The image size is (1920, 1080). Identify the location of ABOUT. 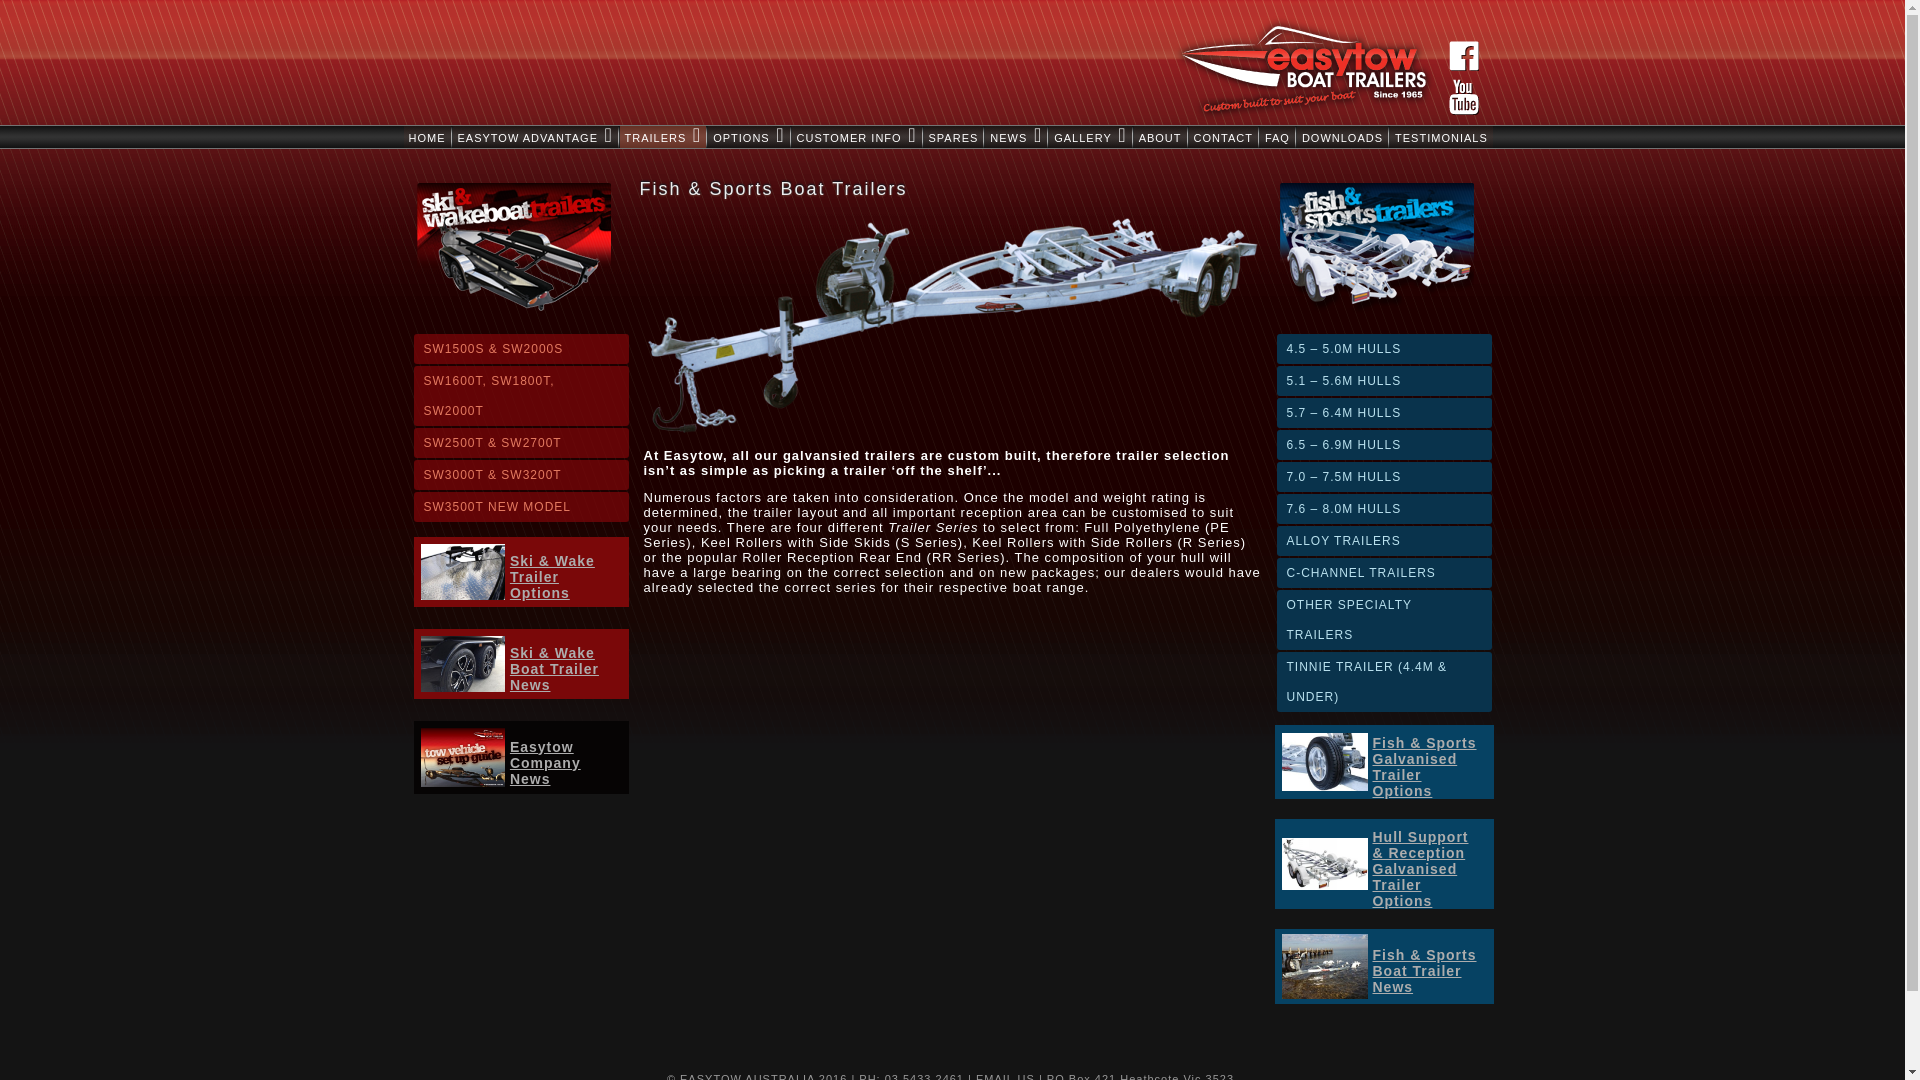
(1160, 137).